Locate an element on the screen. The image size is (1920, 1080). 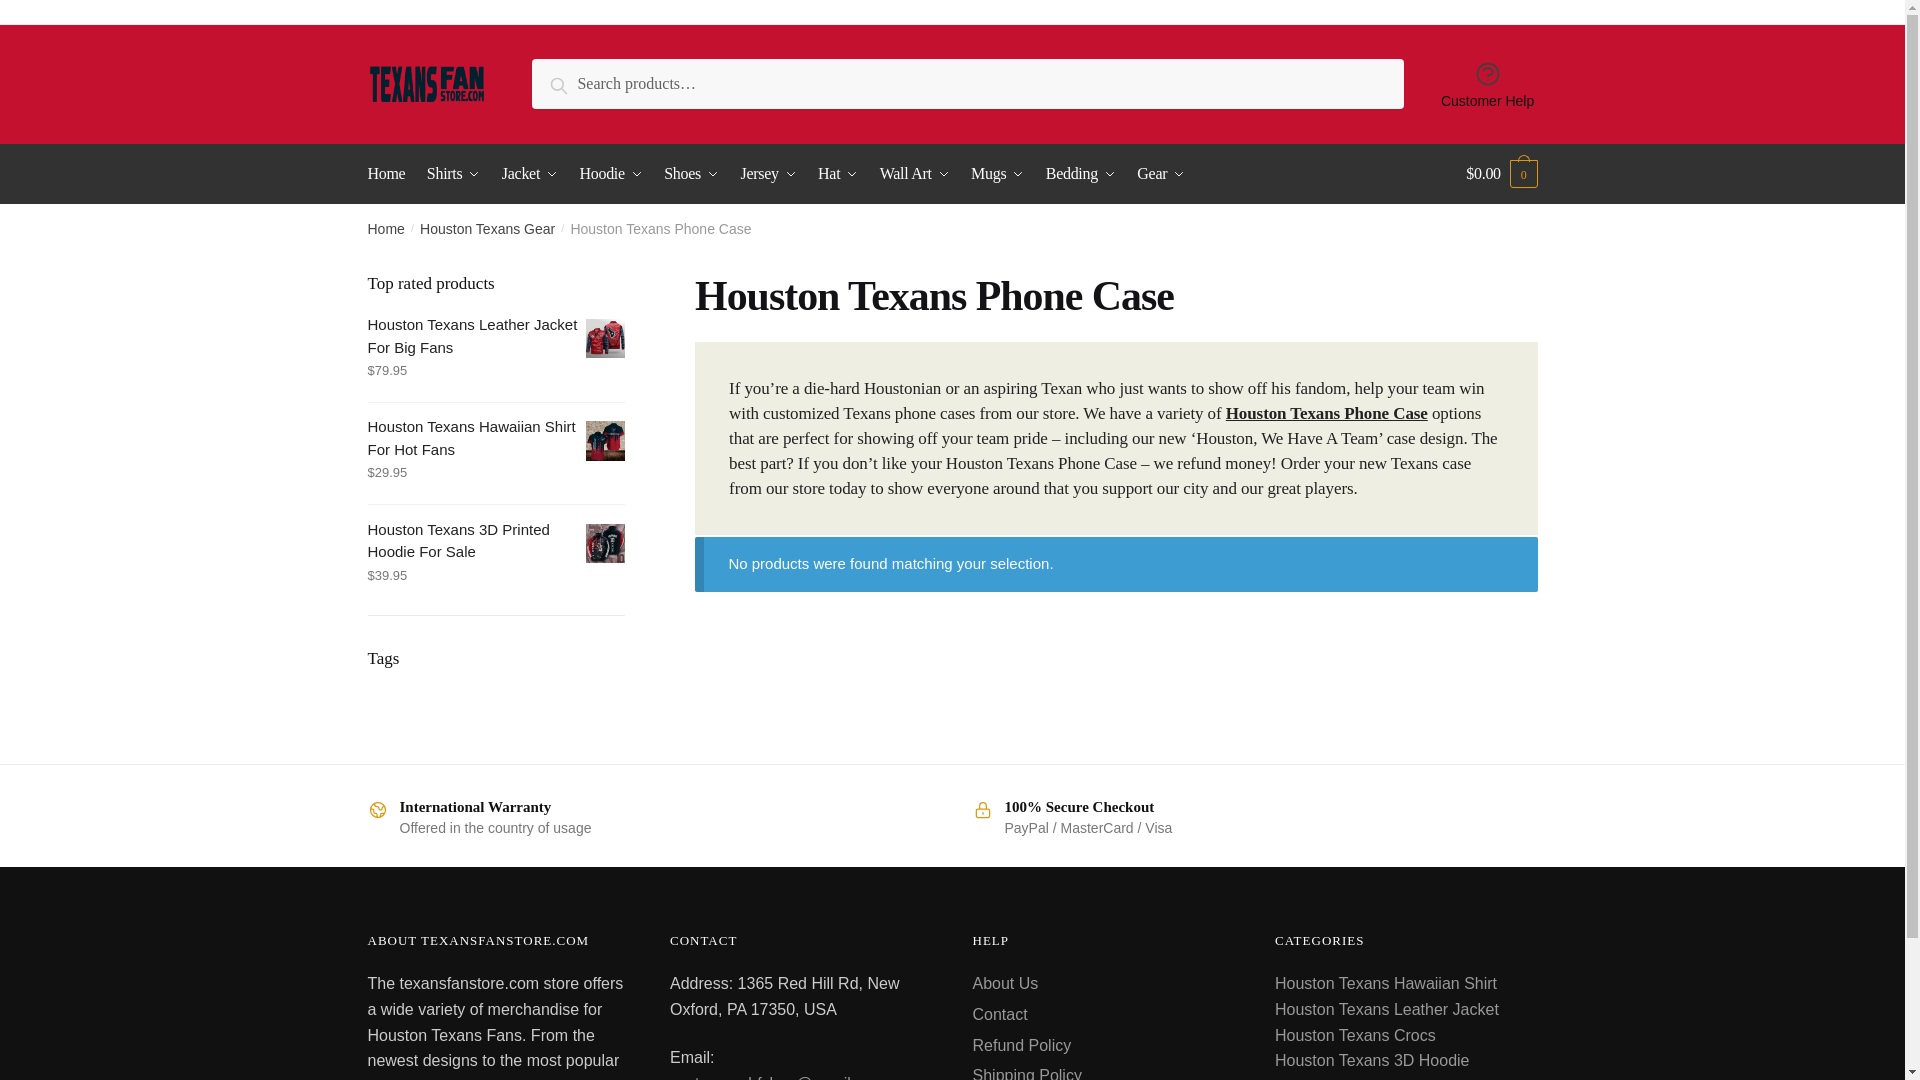
Hoodie is located at coordinates (611, 174).